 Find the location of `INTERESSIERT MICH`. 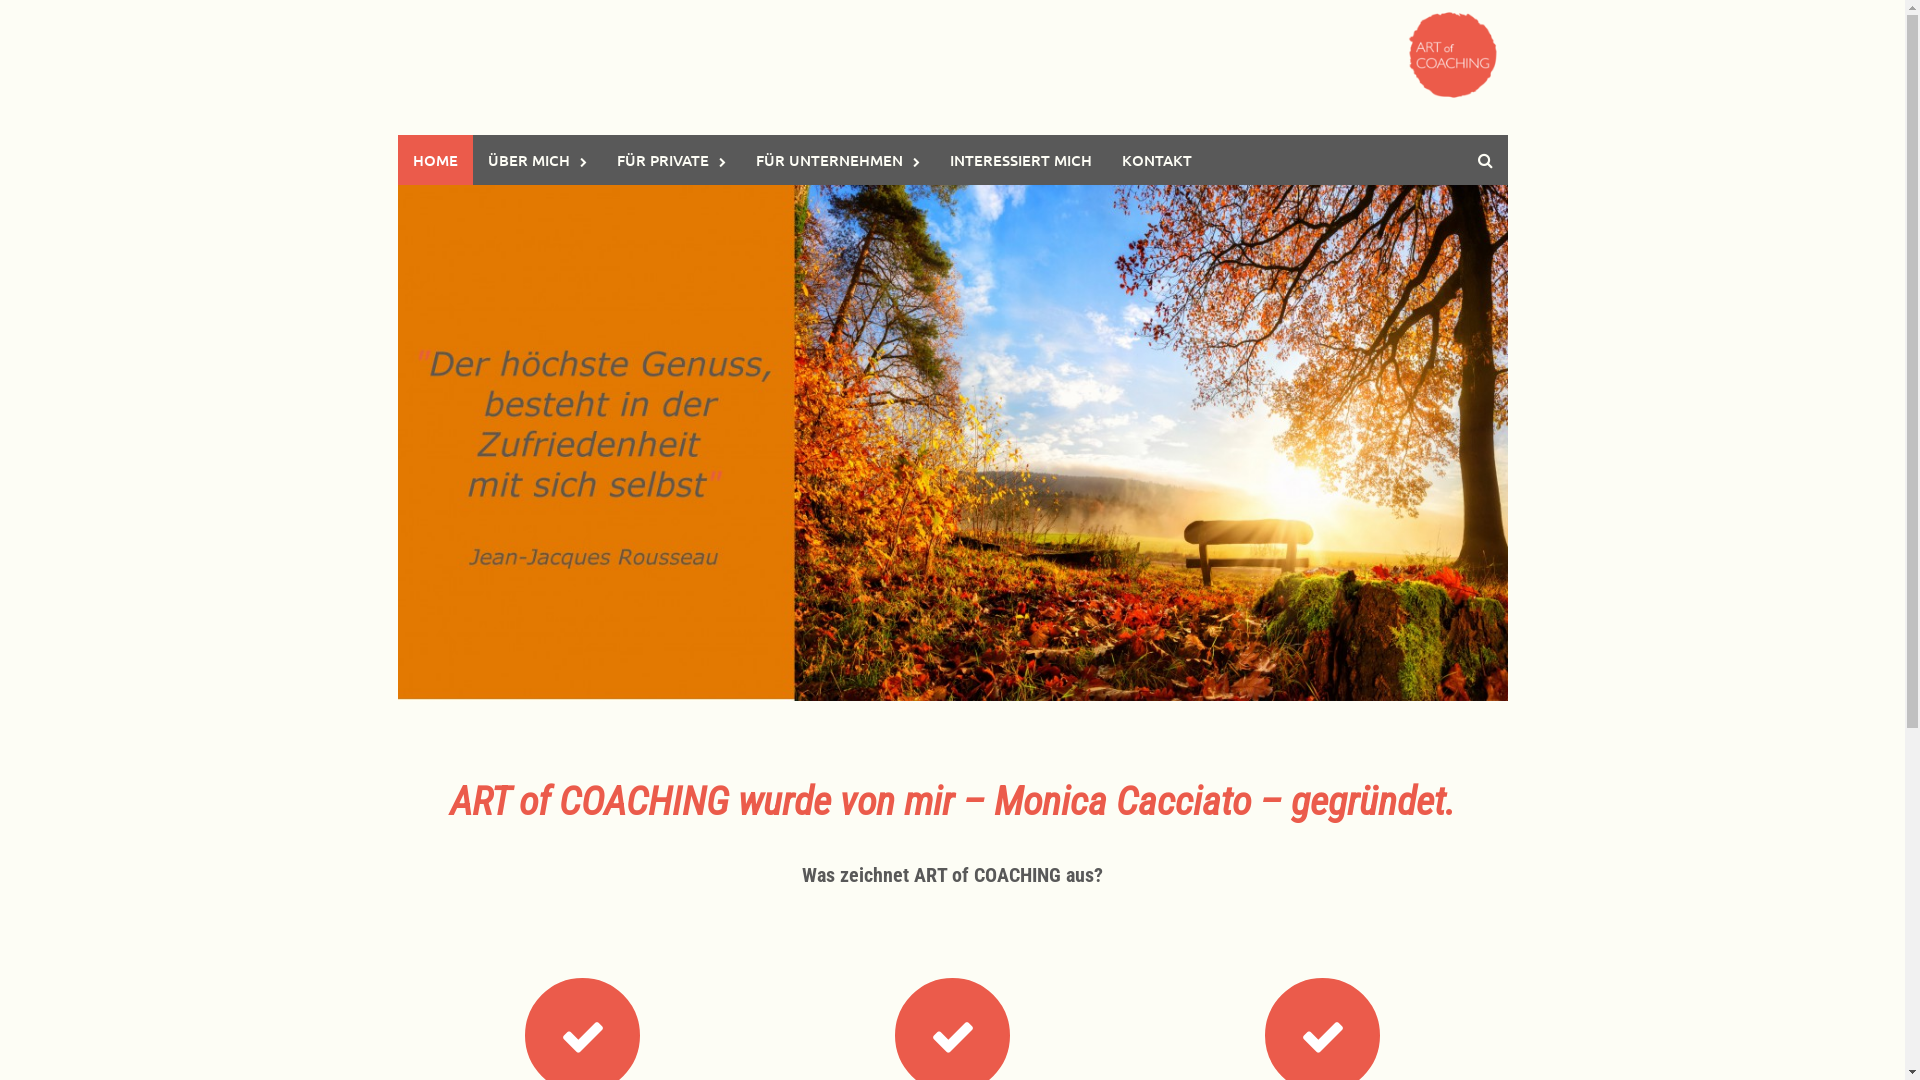

INTERESSIERT MICH is located at coordinates (1020, 160).